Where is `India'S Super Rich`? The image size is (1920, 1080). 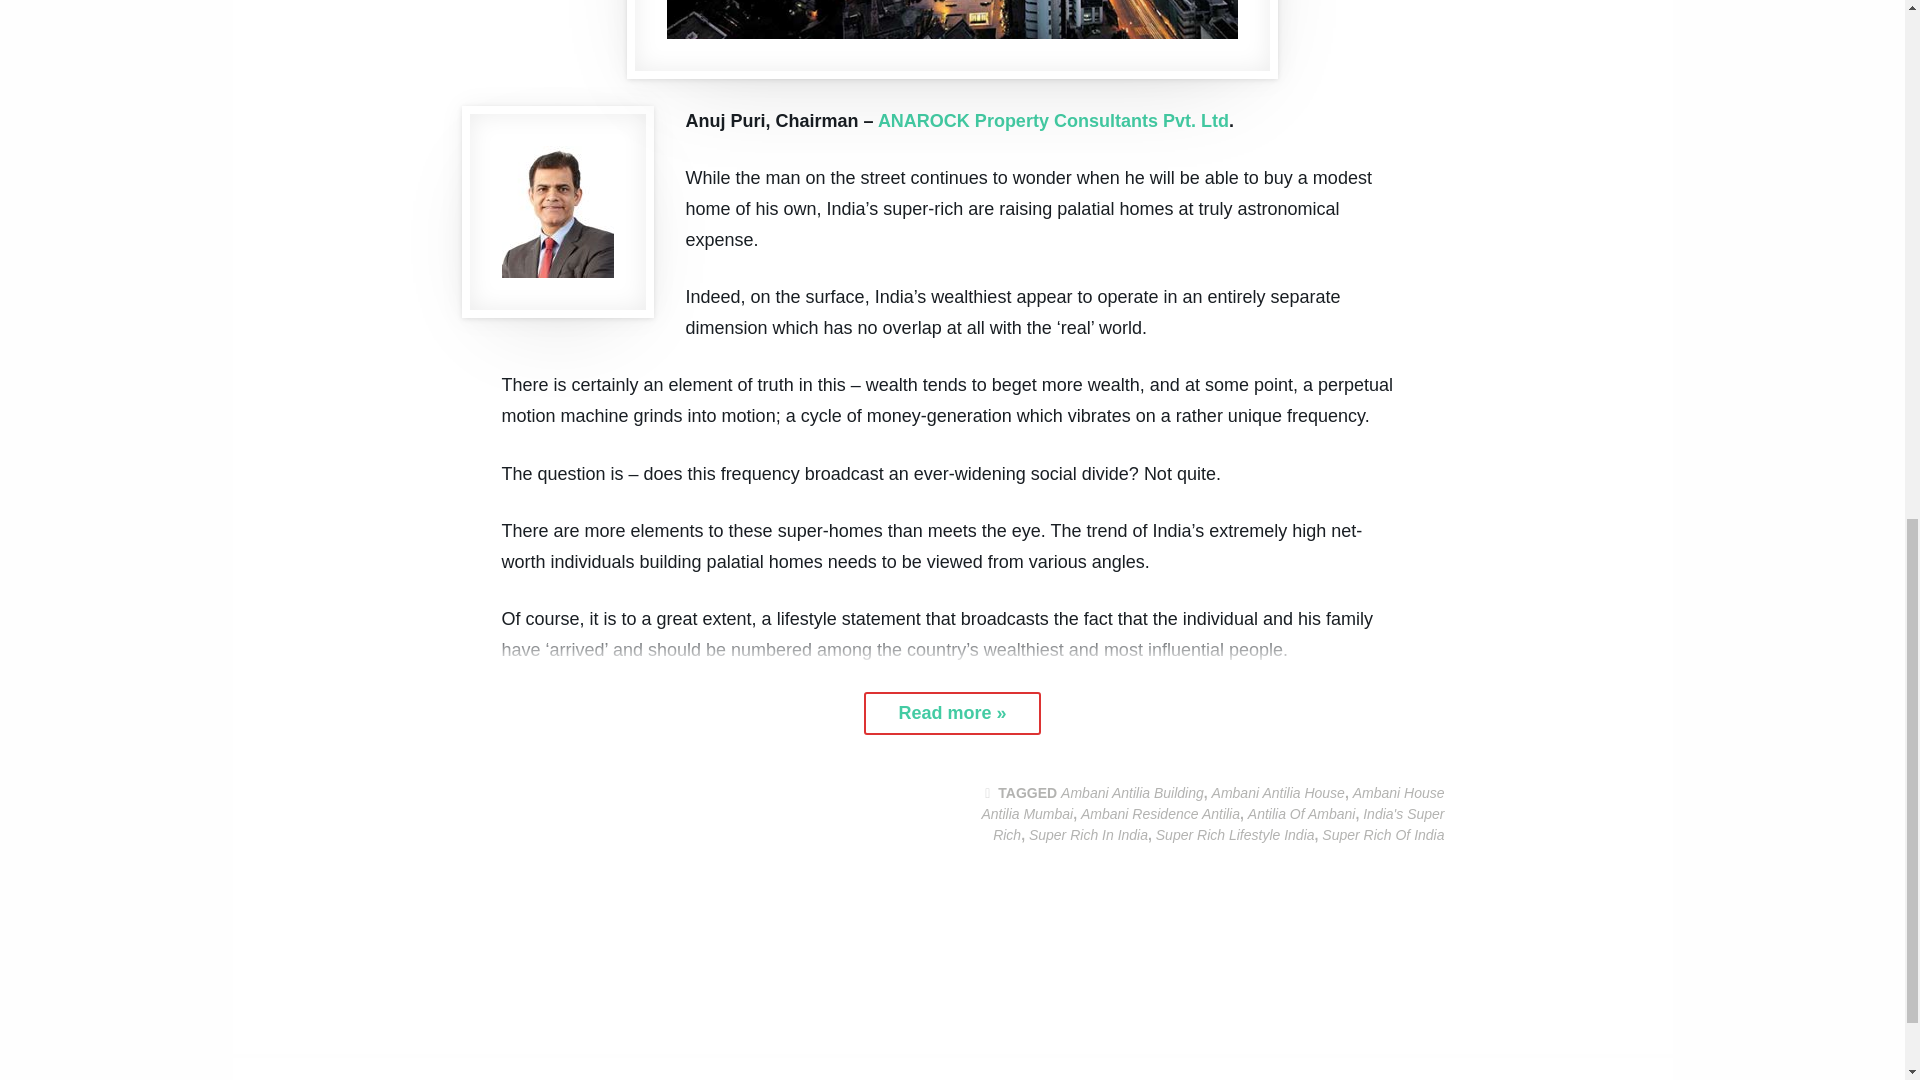 India'S Super Rich is located at coordinates (1218, 824).